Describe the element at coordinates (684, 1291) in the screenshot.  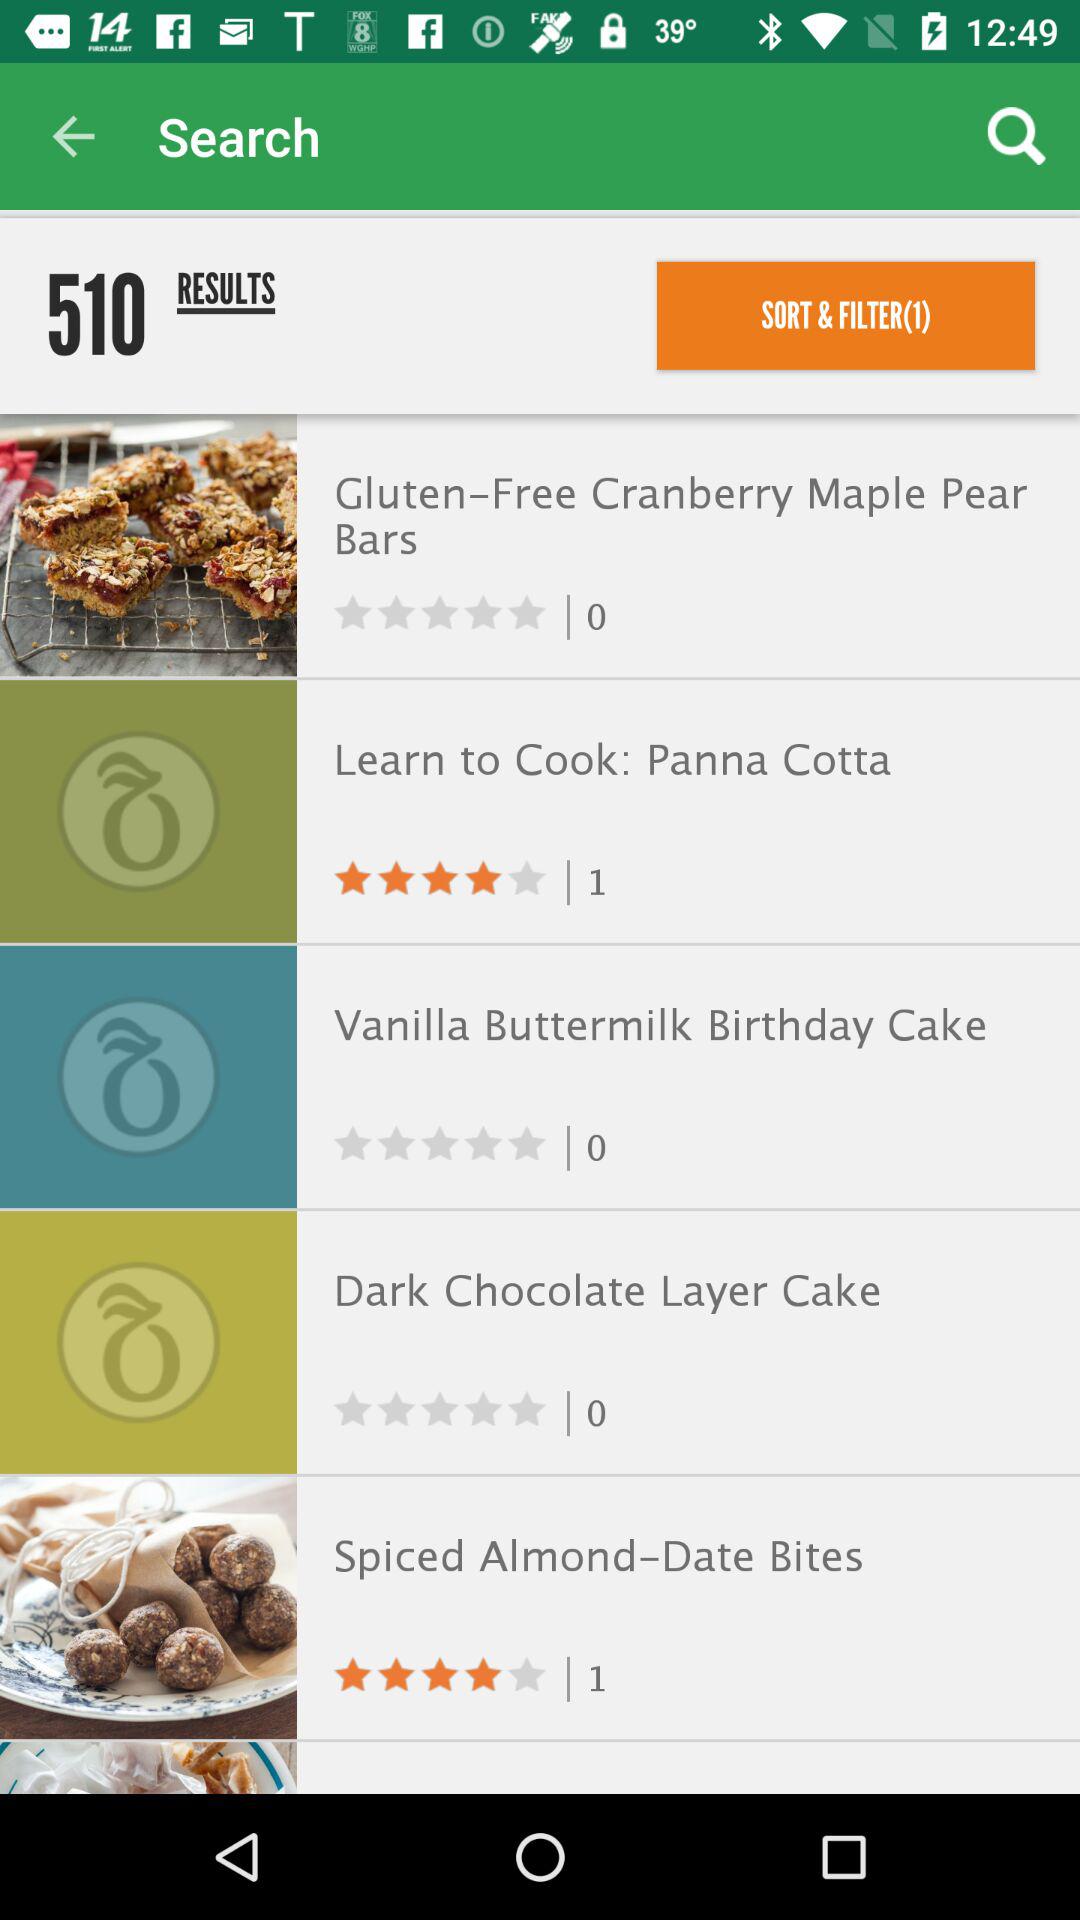
I see `scroll to dark chocolate layer icon` at that location.